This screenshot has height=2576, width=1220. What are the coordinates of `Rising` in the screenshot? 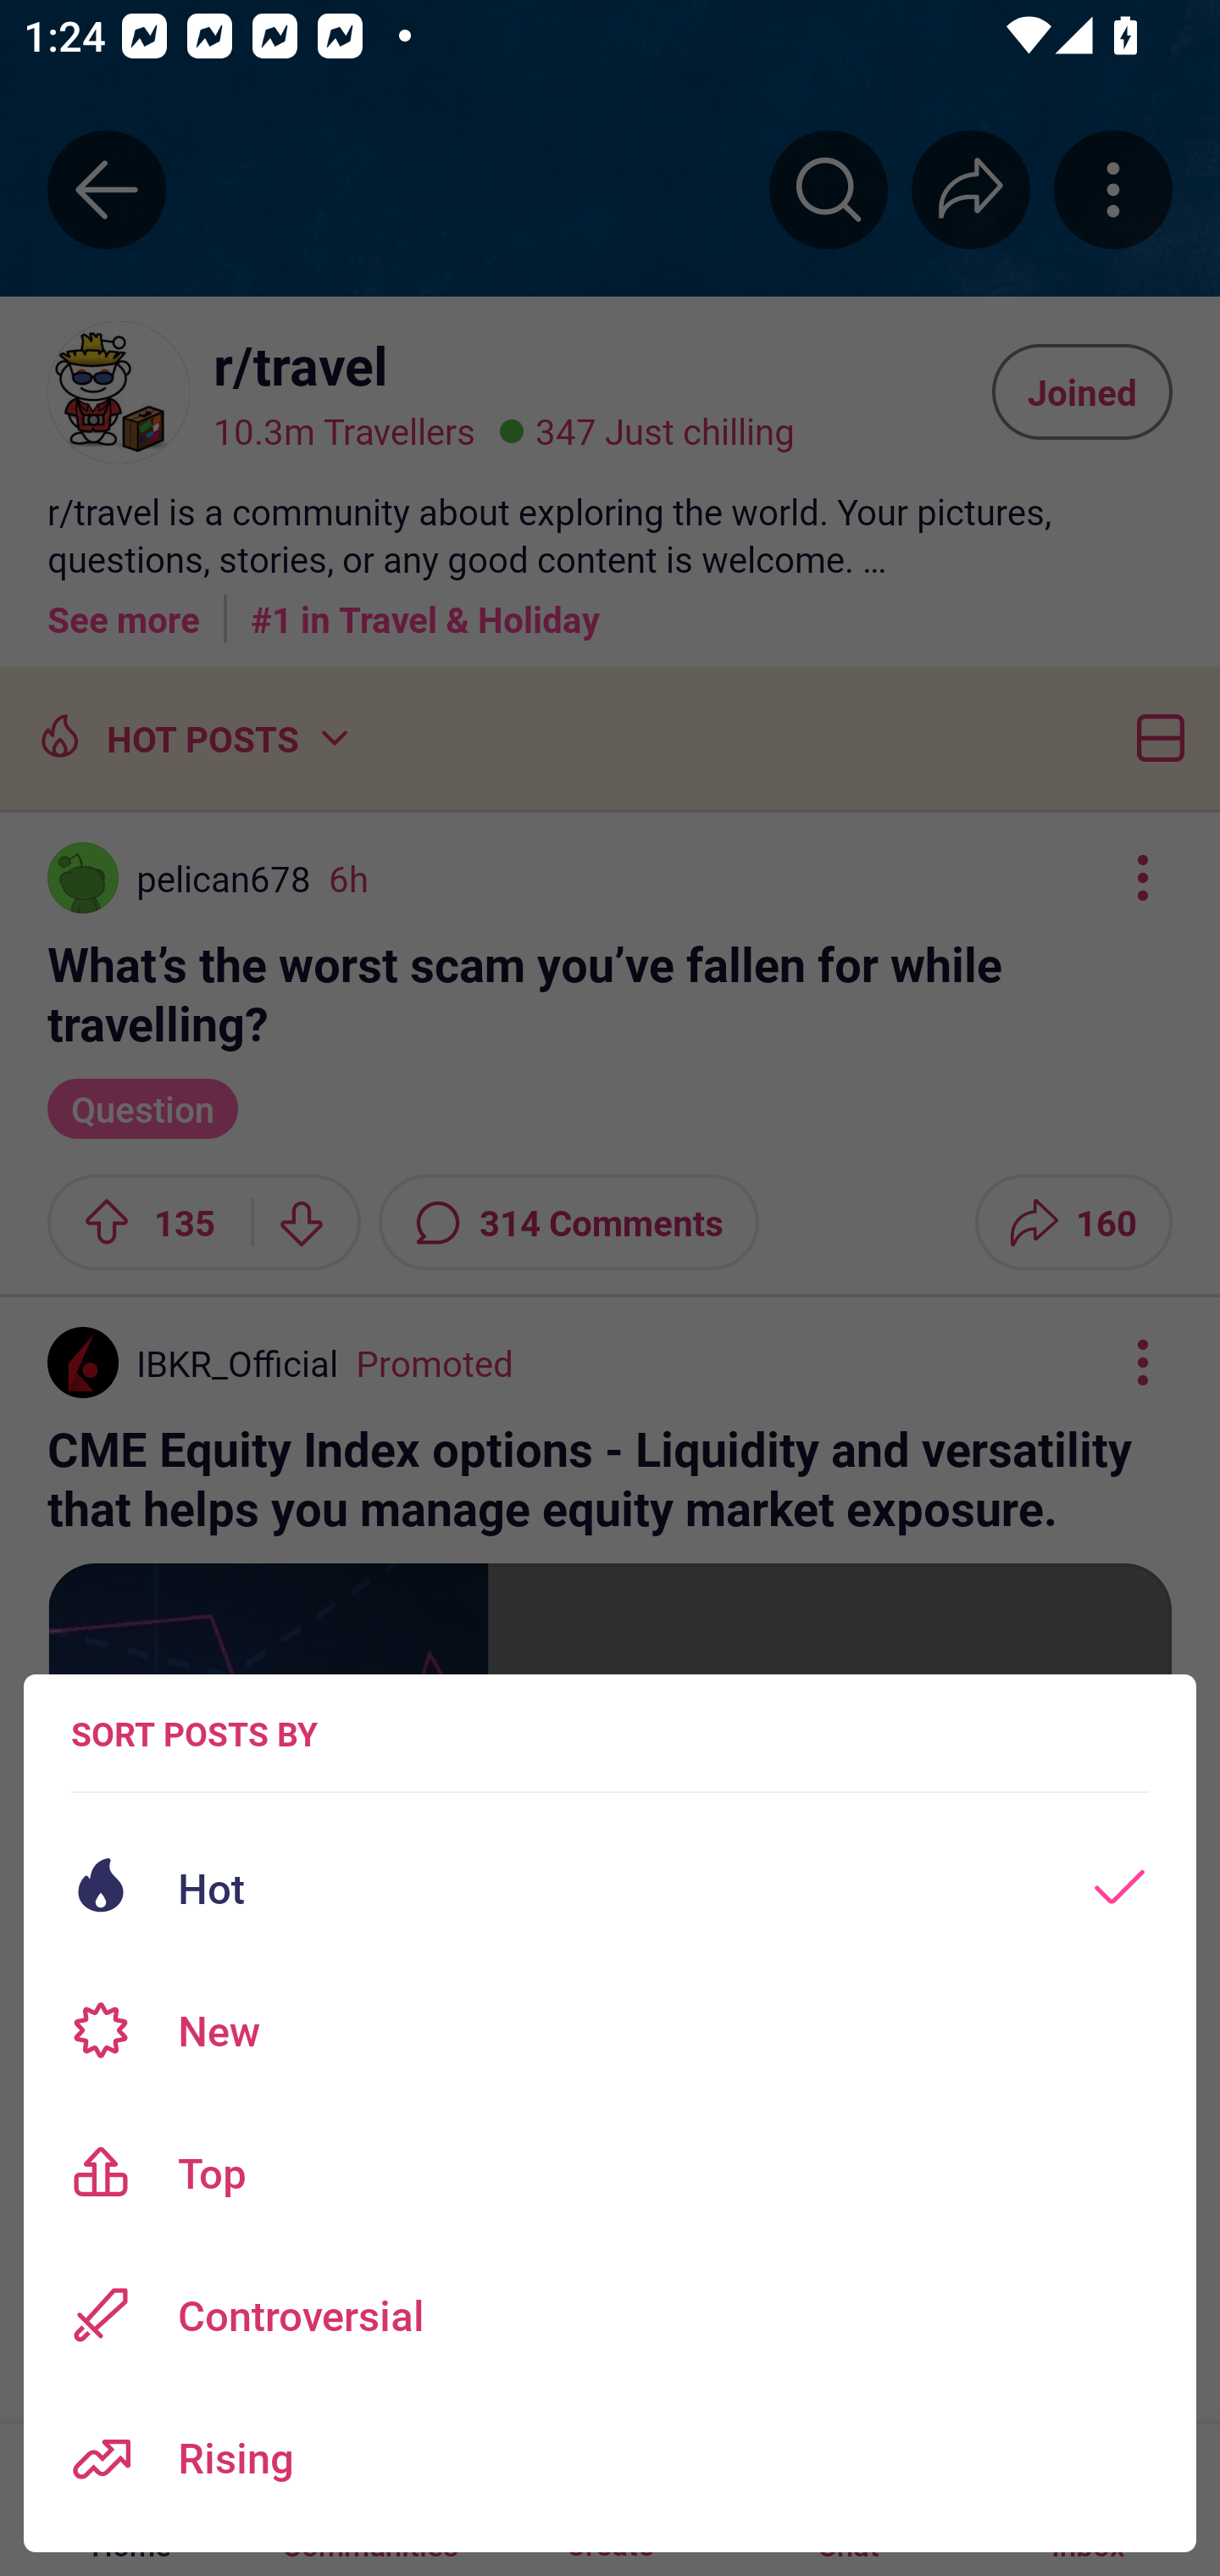 It's located at (610, 2457).